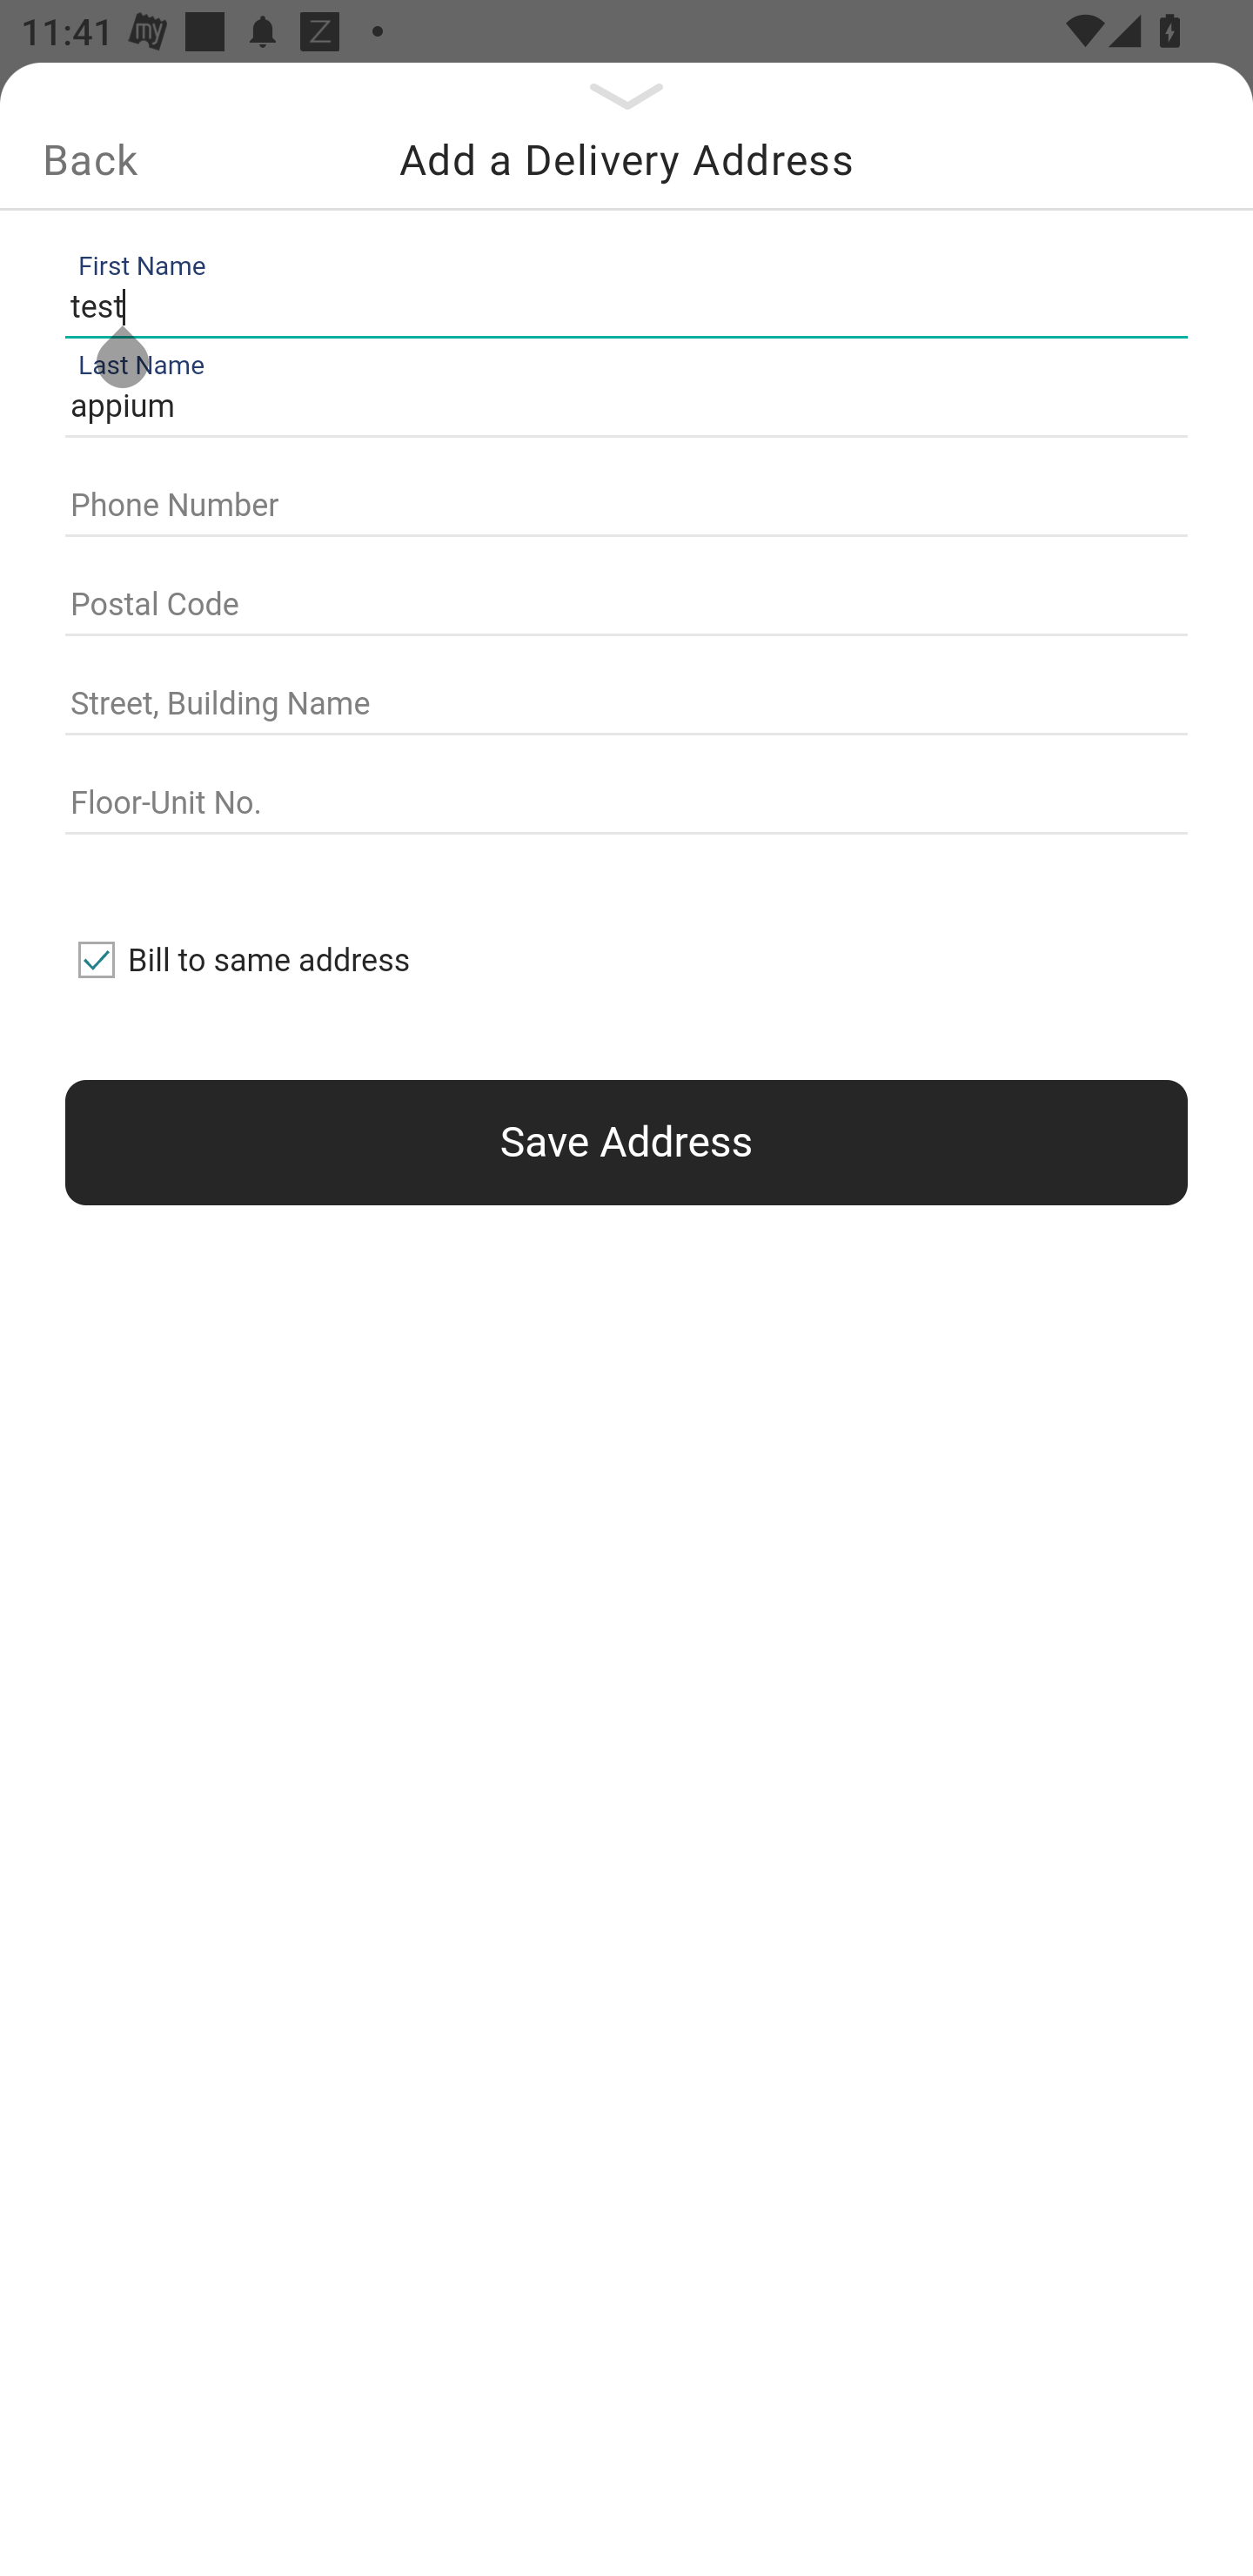 The height and width of the screenshot is (2576, 1253). What do you see at coordinates (626, 159) in the screenshot?
I see `Add a Delivery Address` at bounding box center [626, 159].